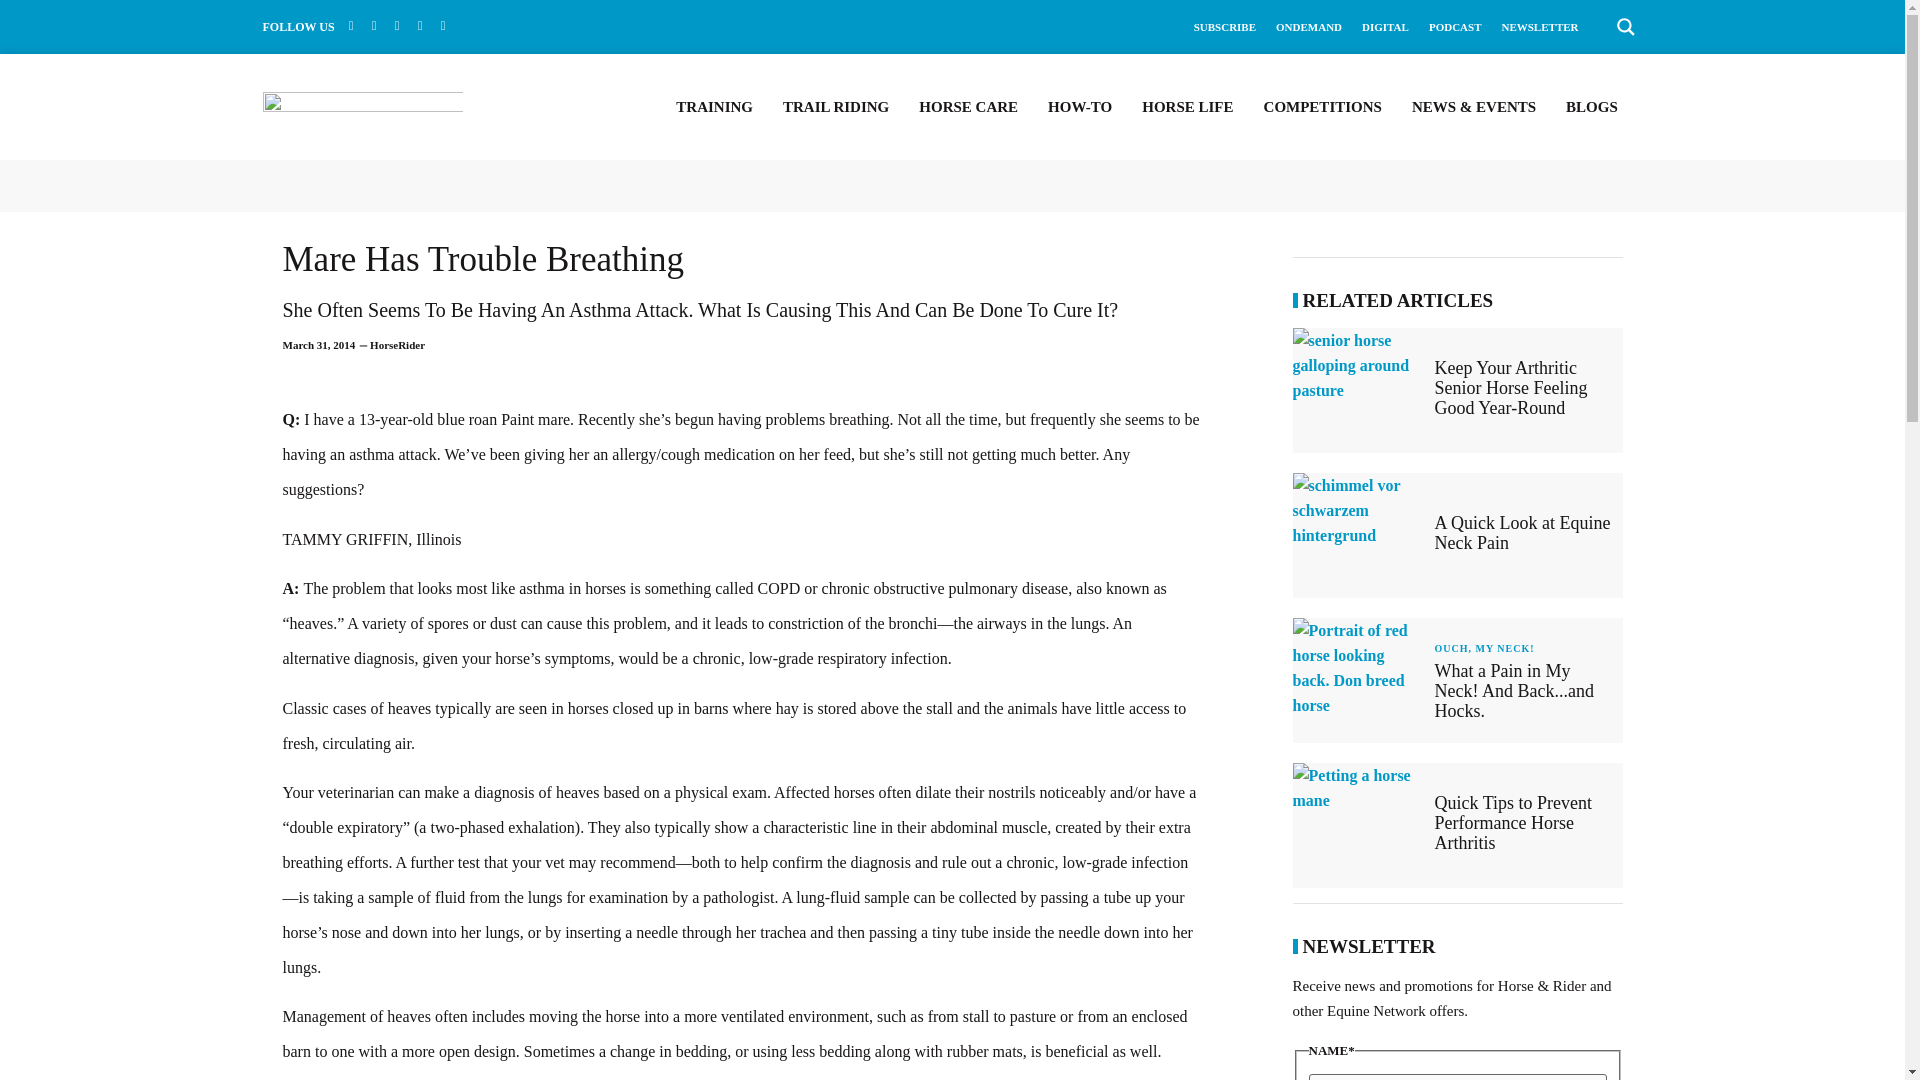  I want to click on What a Pain in My Neck! And Back...and Hocks., so click(1358, 680).